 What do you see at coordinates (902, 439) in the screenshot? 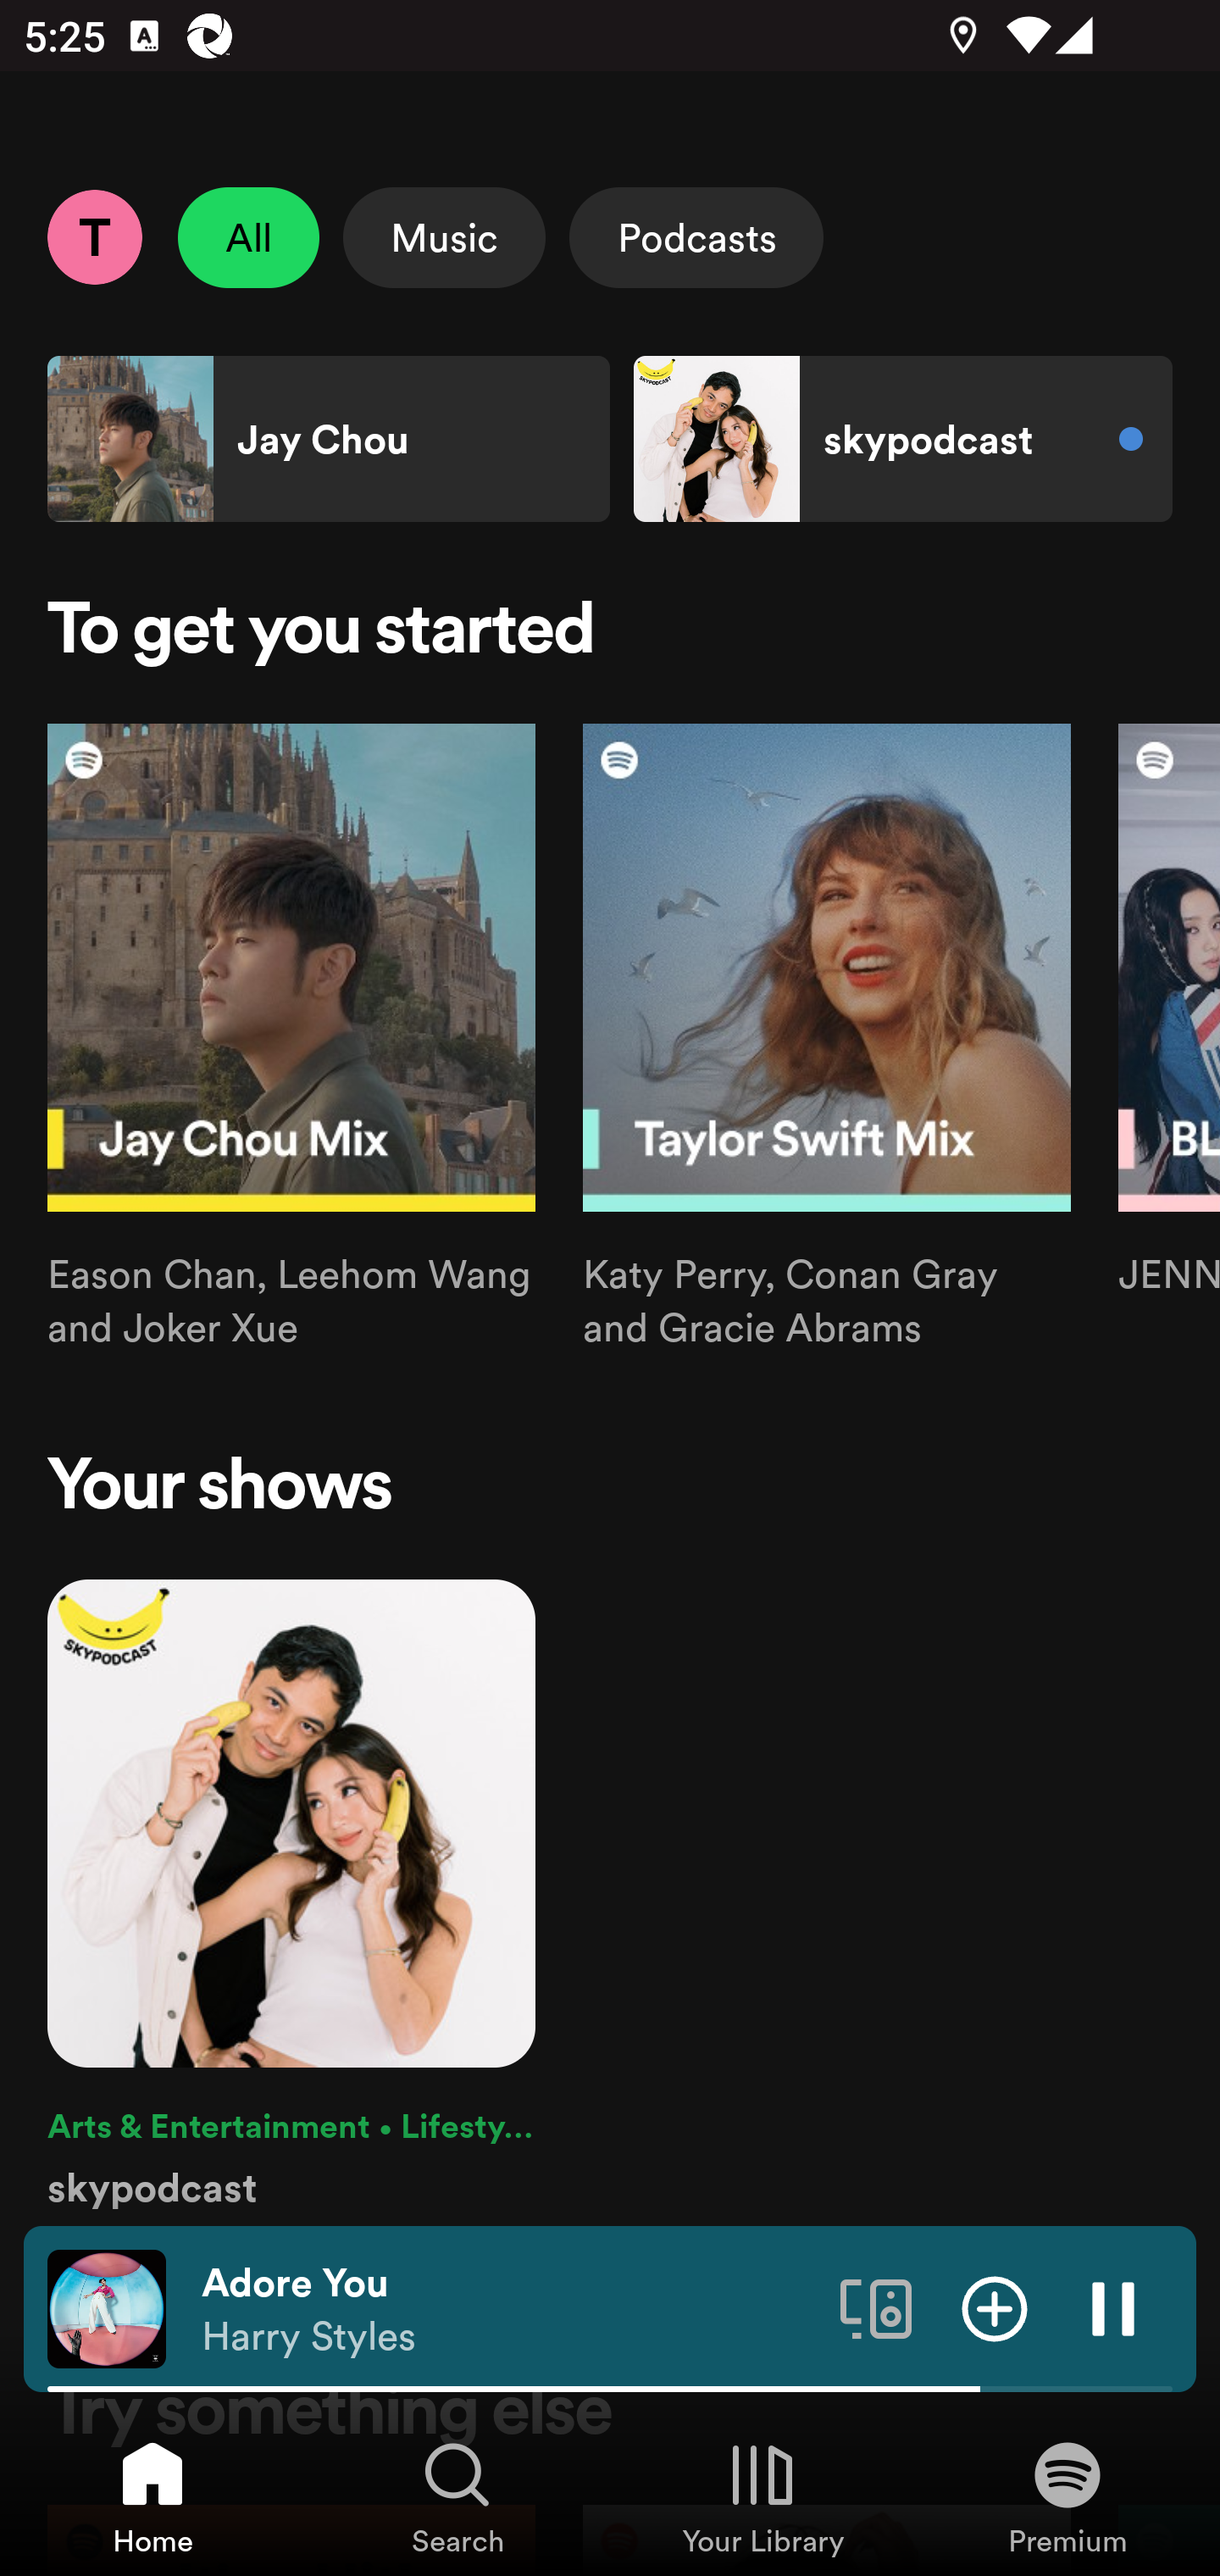
I see `skypodcast Shortcut skypodcast New content` at bounding box center [902, 439].